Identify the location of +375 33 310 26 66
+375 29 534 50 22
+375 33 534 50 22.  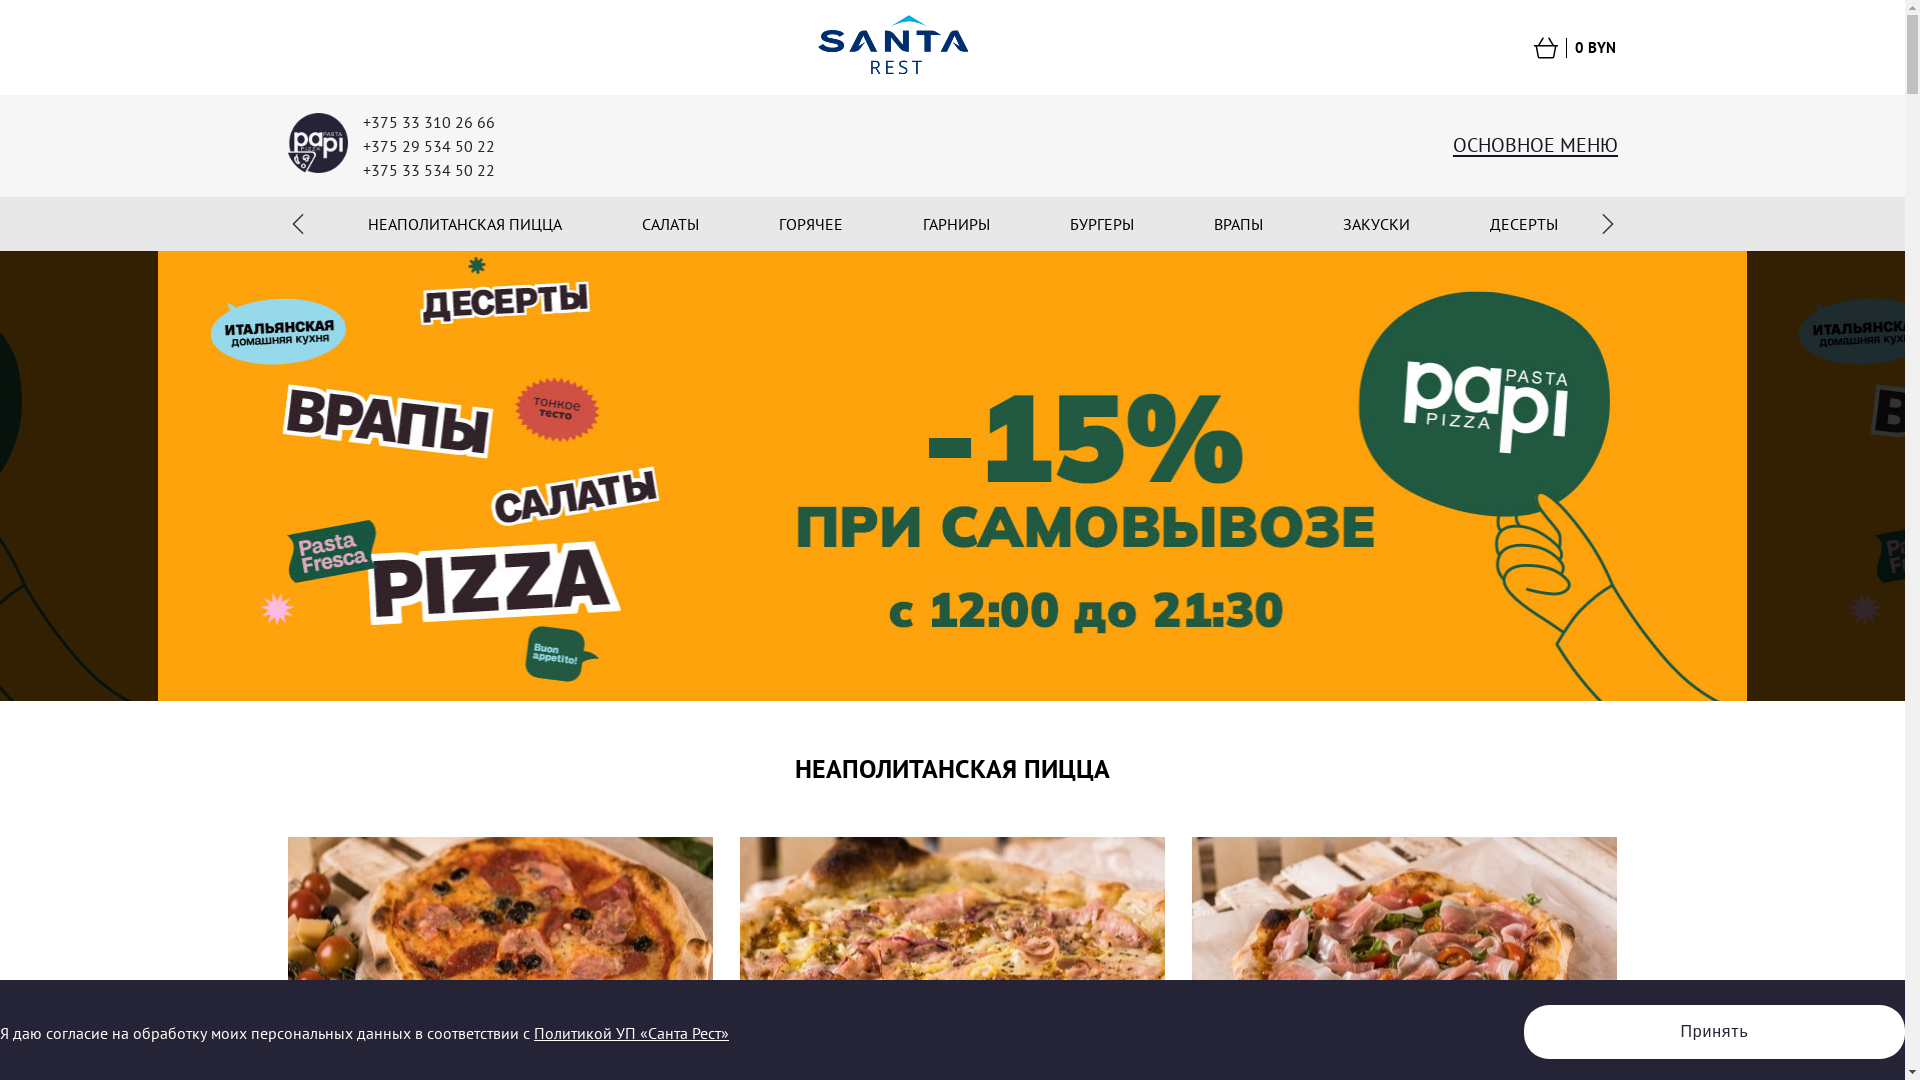
(428, 146).